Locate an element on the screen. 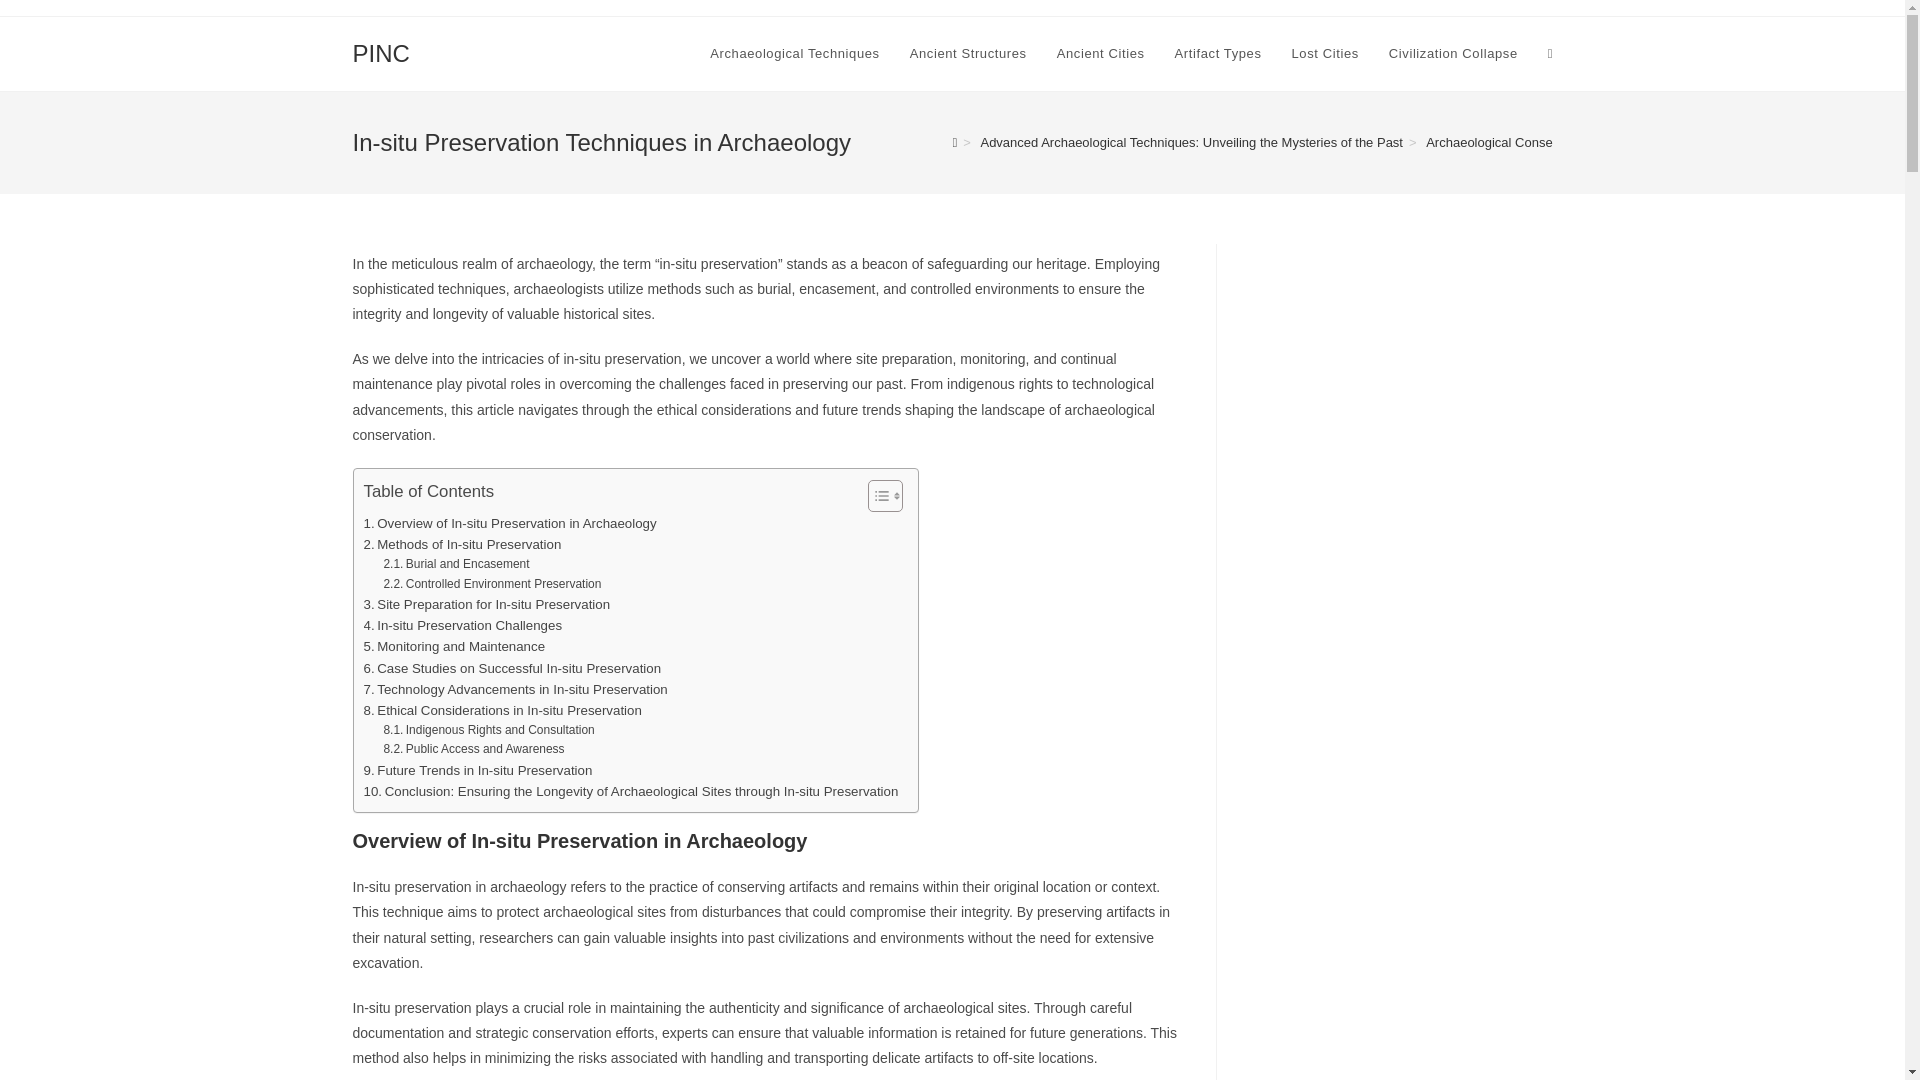 Image resolution: width=1920 pixels, height=1080 pixels. Public Access and Awareness is located at coordinates (473, 749).